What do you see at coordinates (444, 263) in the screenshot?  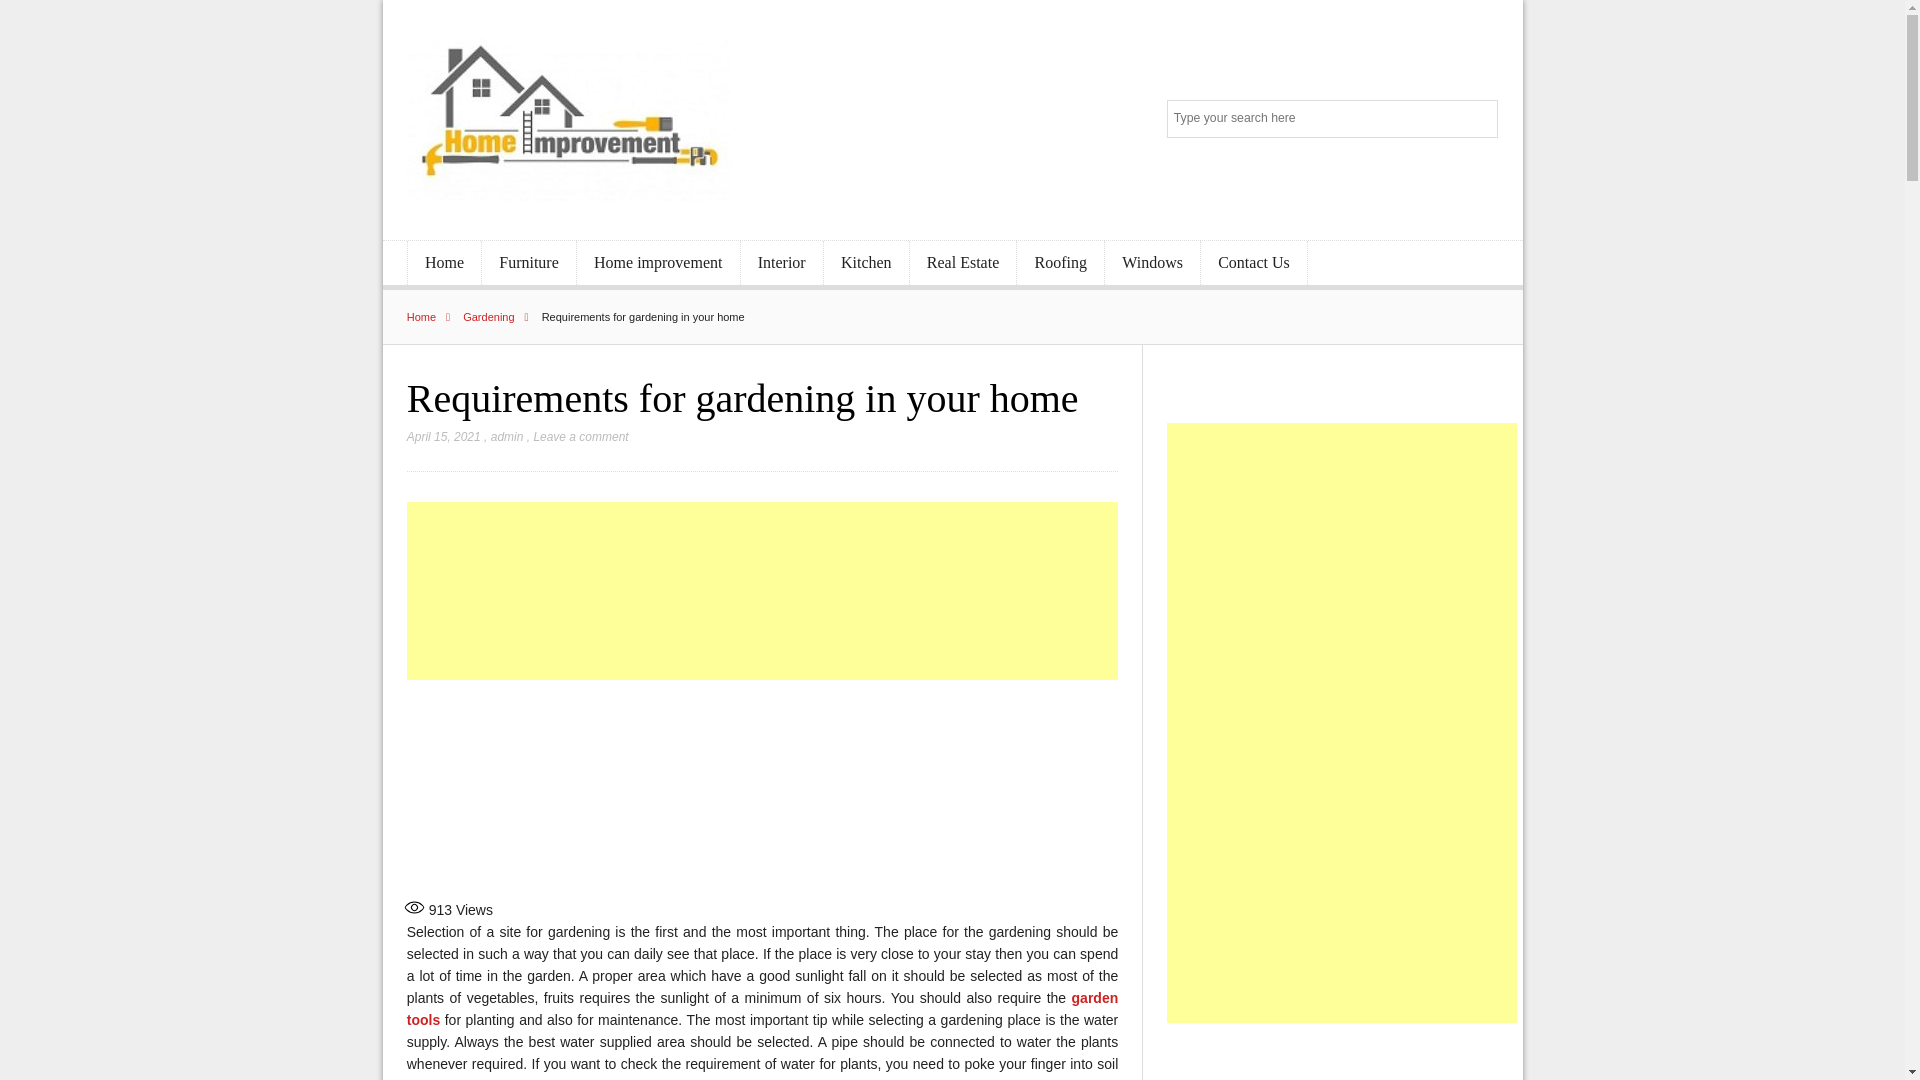 I see `Home` at bounding box center [444, 263].